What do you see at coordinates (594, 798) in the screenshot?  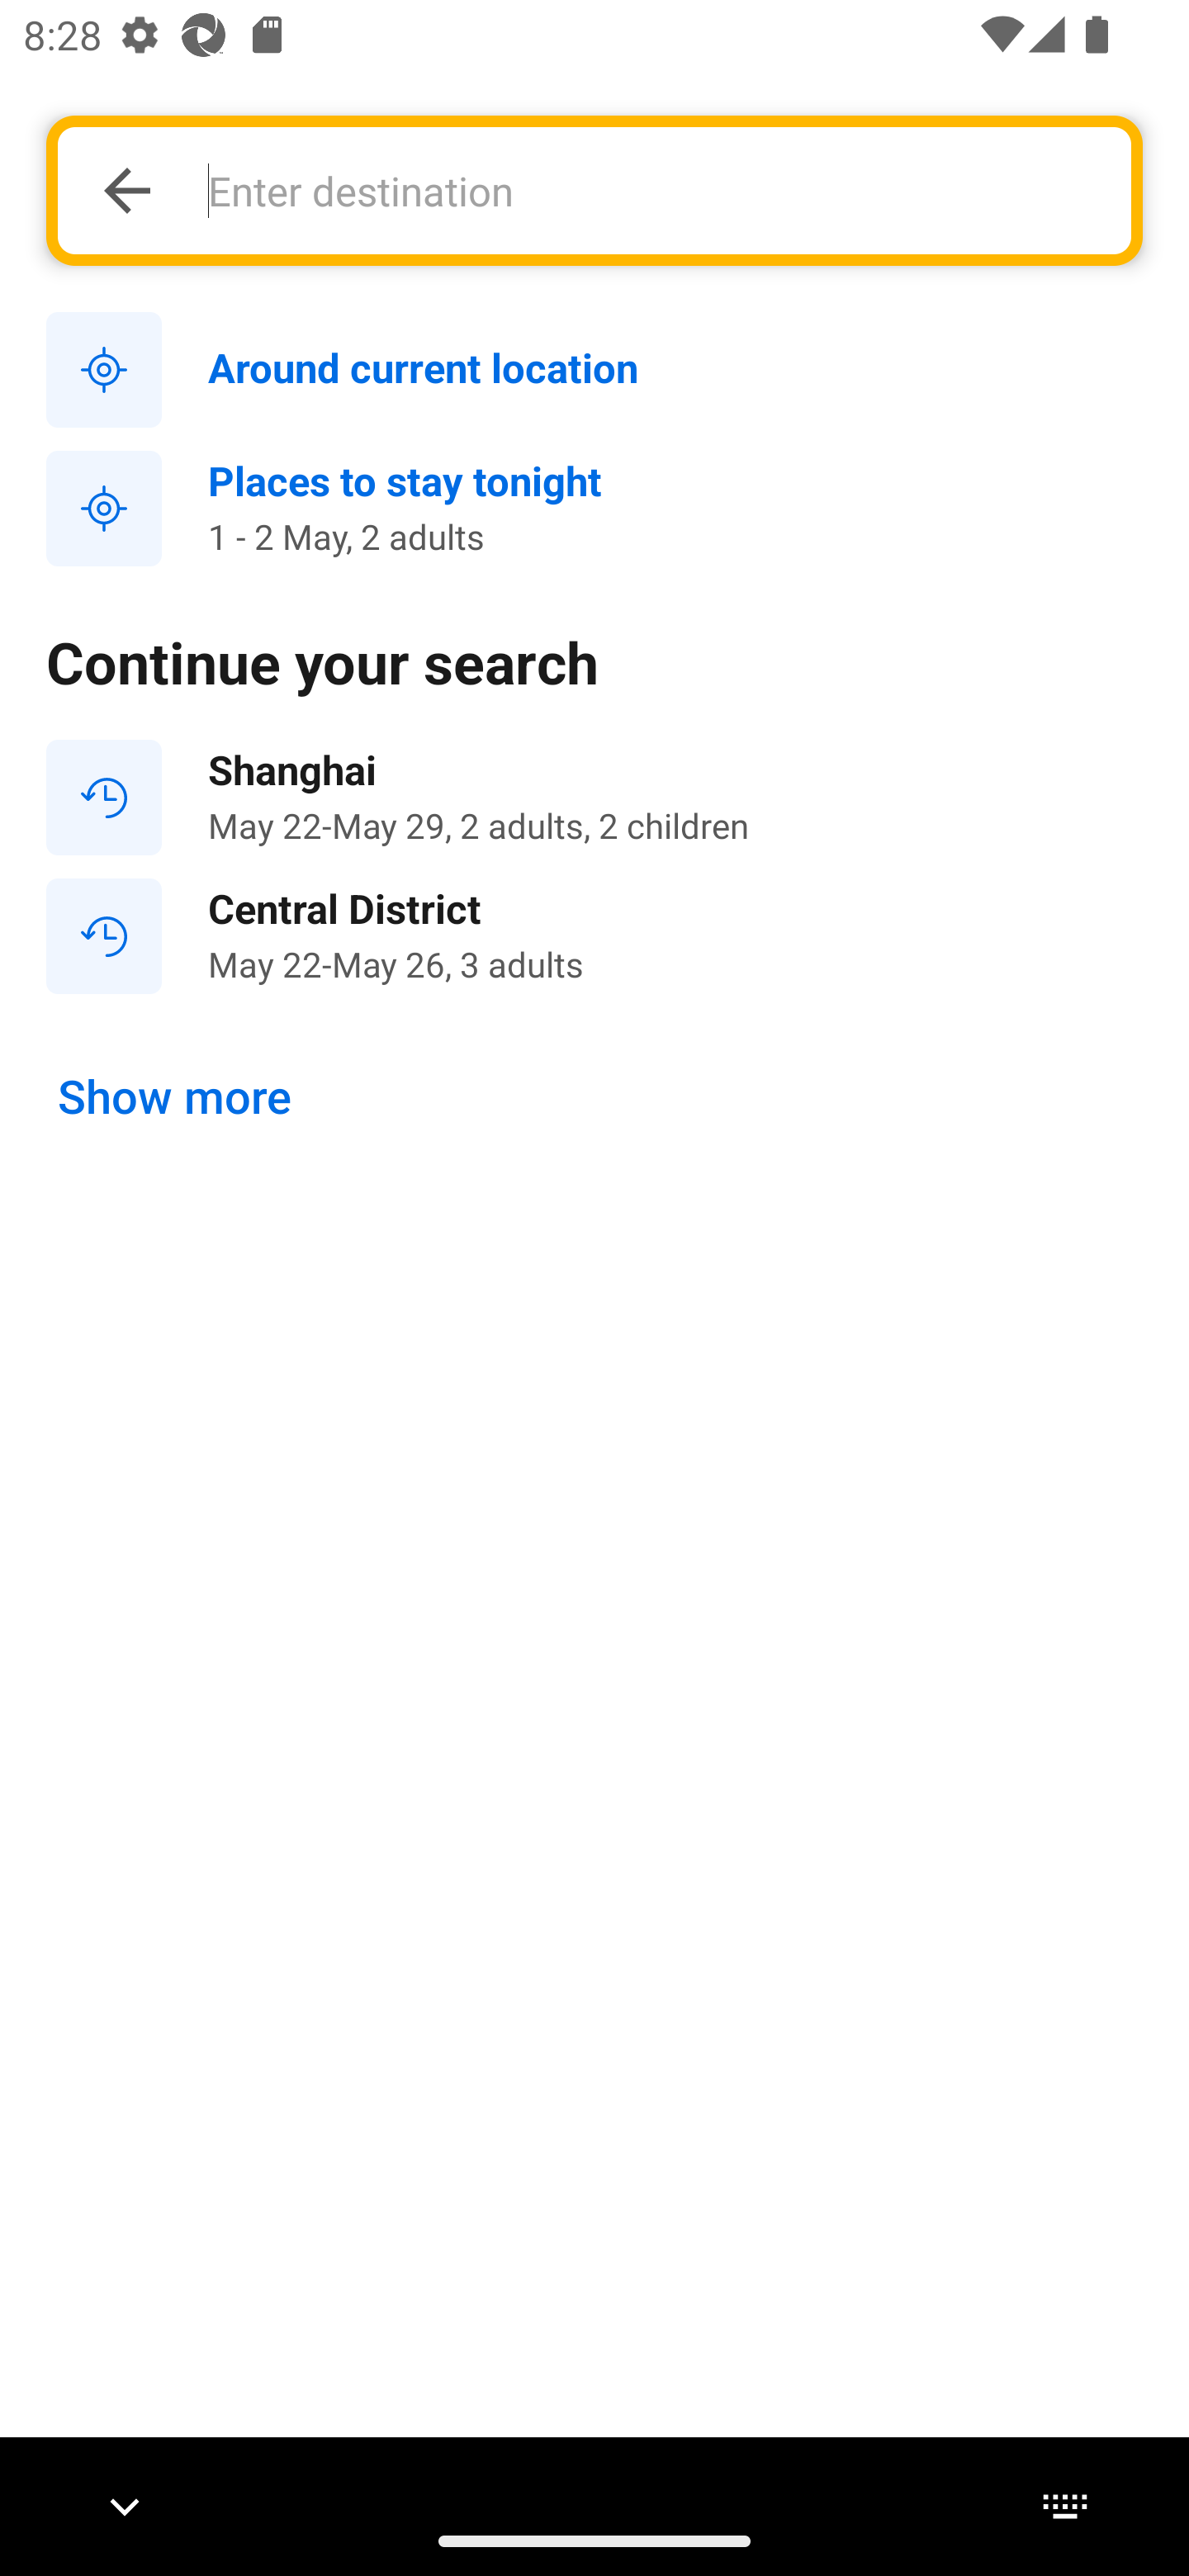 I see `Shanghai May 22-May 29, 2 adults, 2 children` at bounding box center [594, 798].